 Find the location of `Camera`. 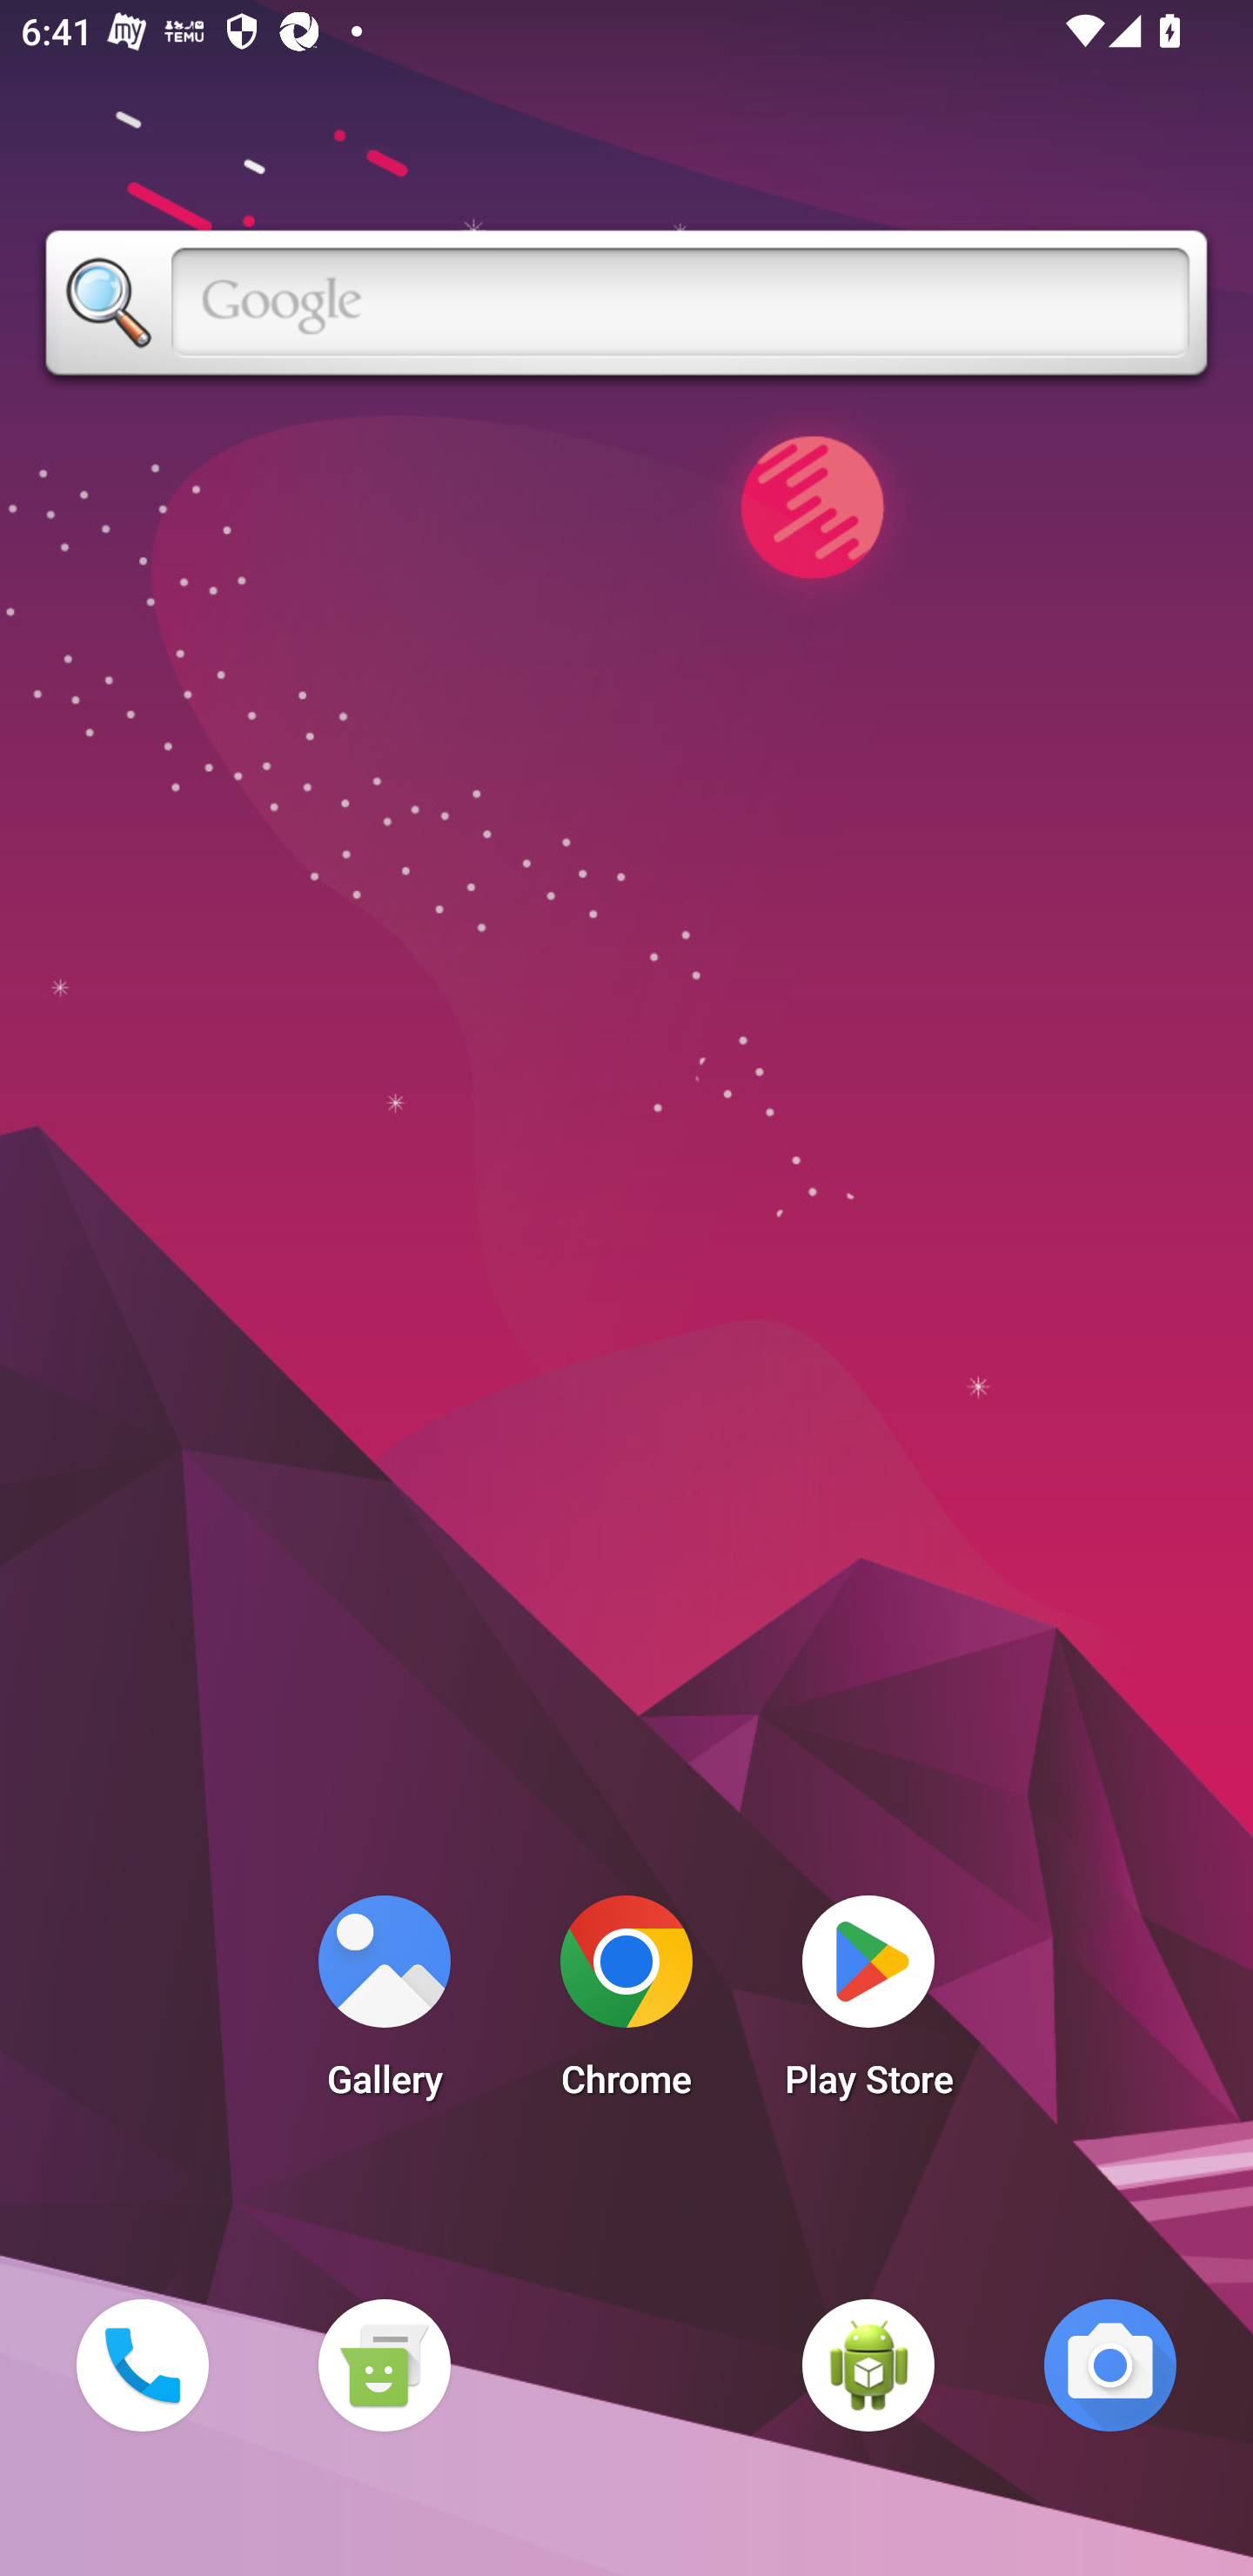

Camera is located at coordinates (1110, 2365).